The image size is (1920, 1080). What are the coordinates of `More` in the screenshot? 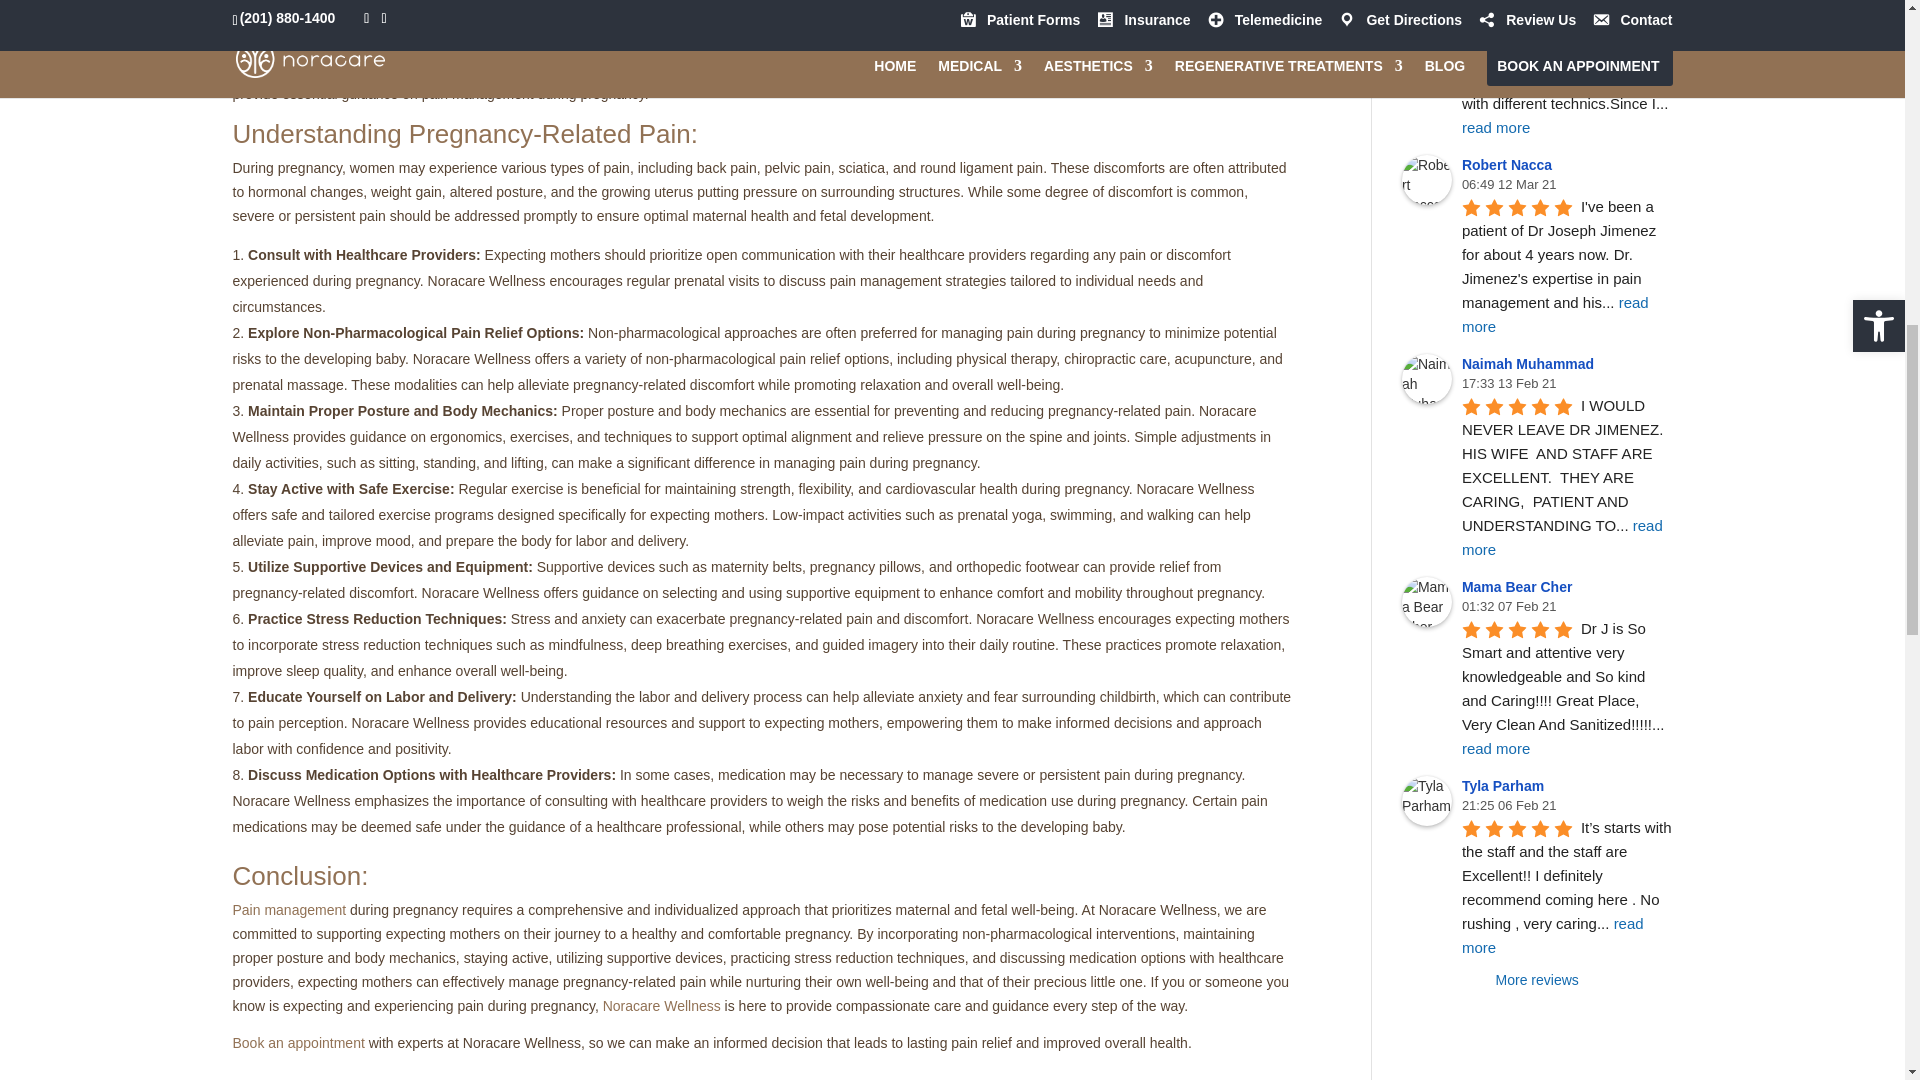 It's located at (860, 4).